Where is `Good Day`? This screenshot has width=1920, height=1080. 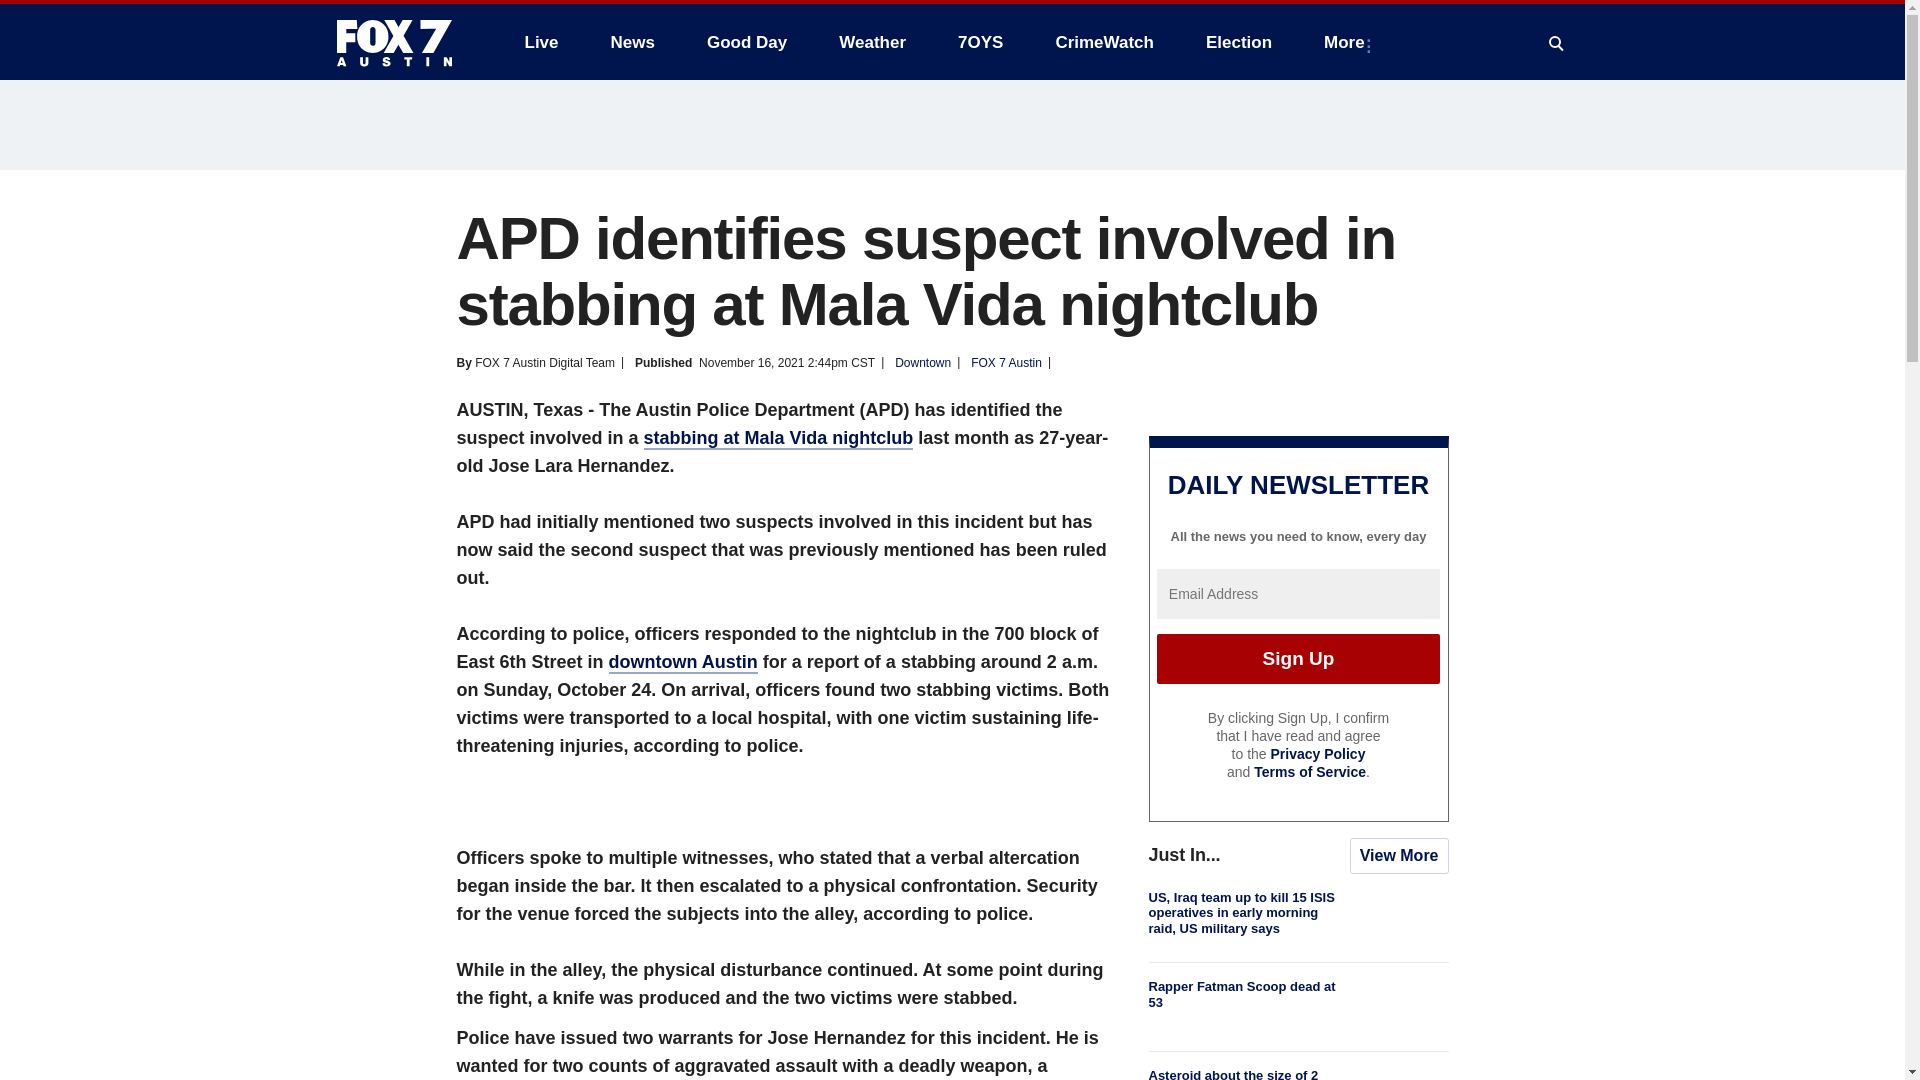 Good Day is located at coordinates (746, 42).